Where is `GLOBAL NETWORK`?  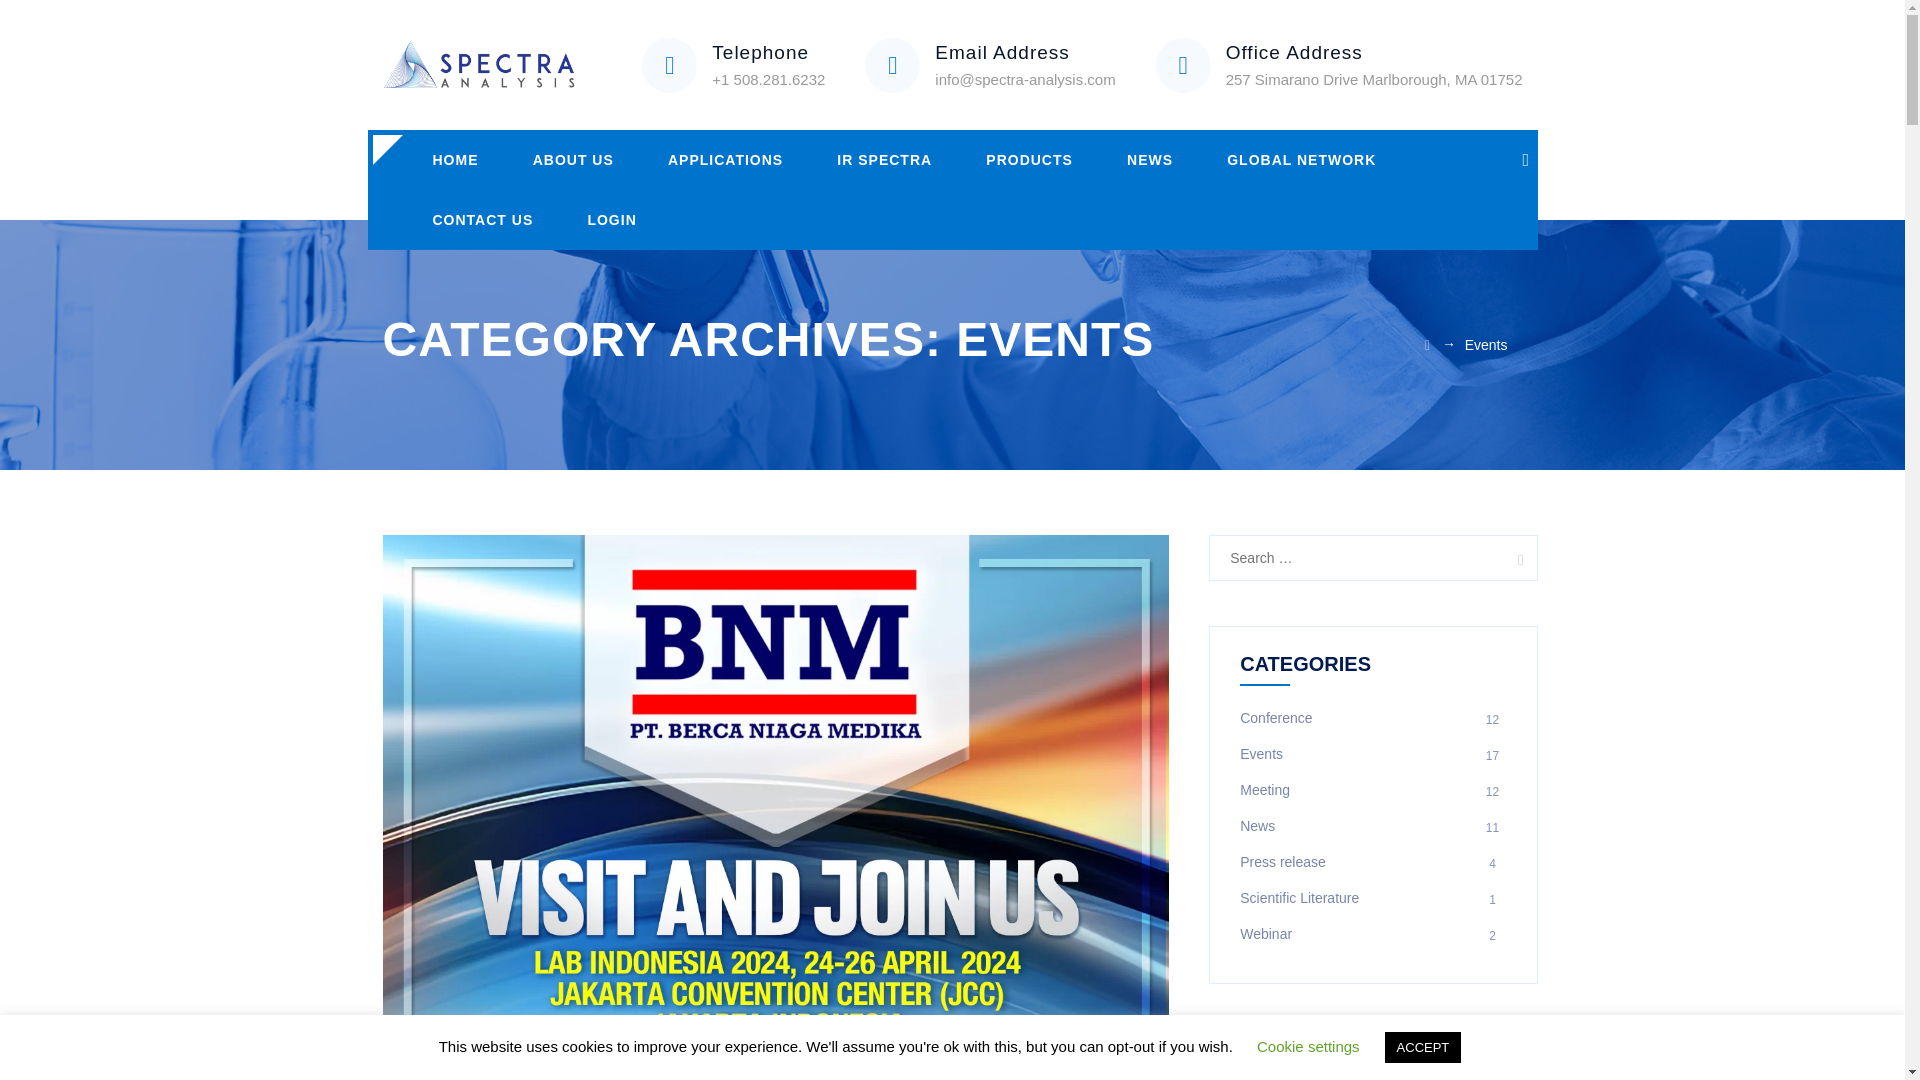 GLOBAL NETWORK is located at coordinates (1301, 160).